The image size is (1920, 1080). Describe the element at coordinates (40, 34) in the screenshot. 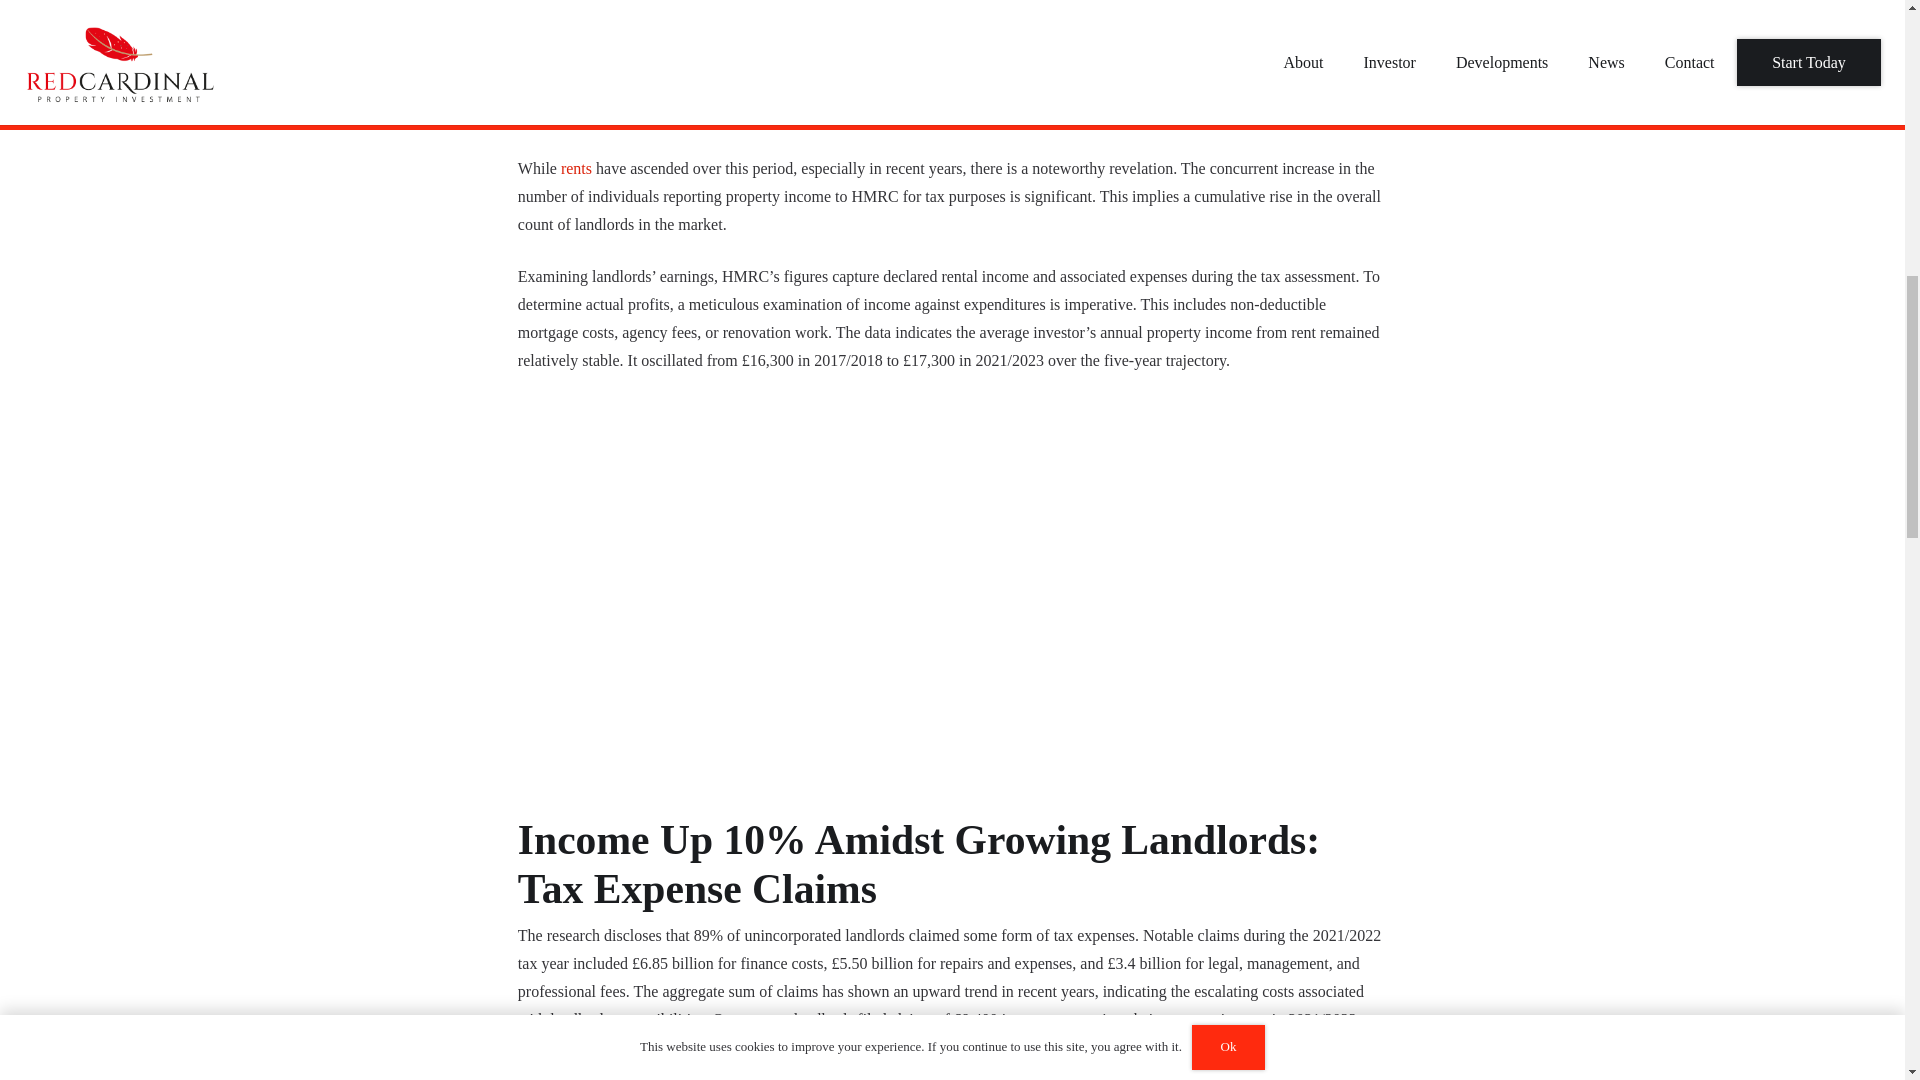

I see `Back to top` at that location.